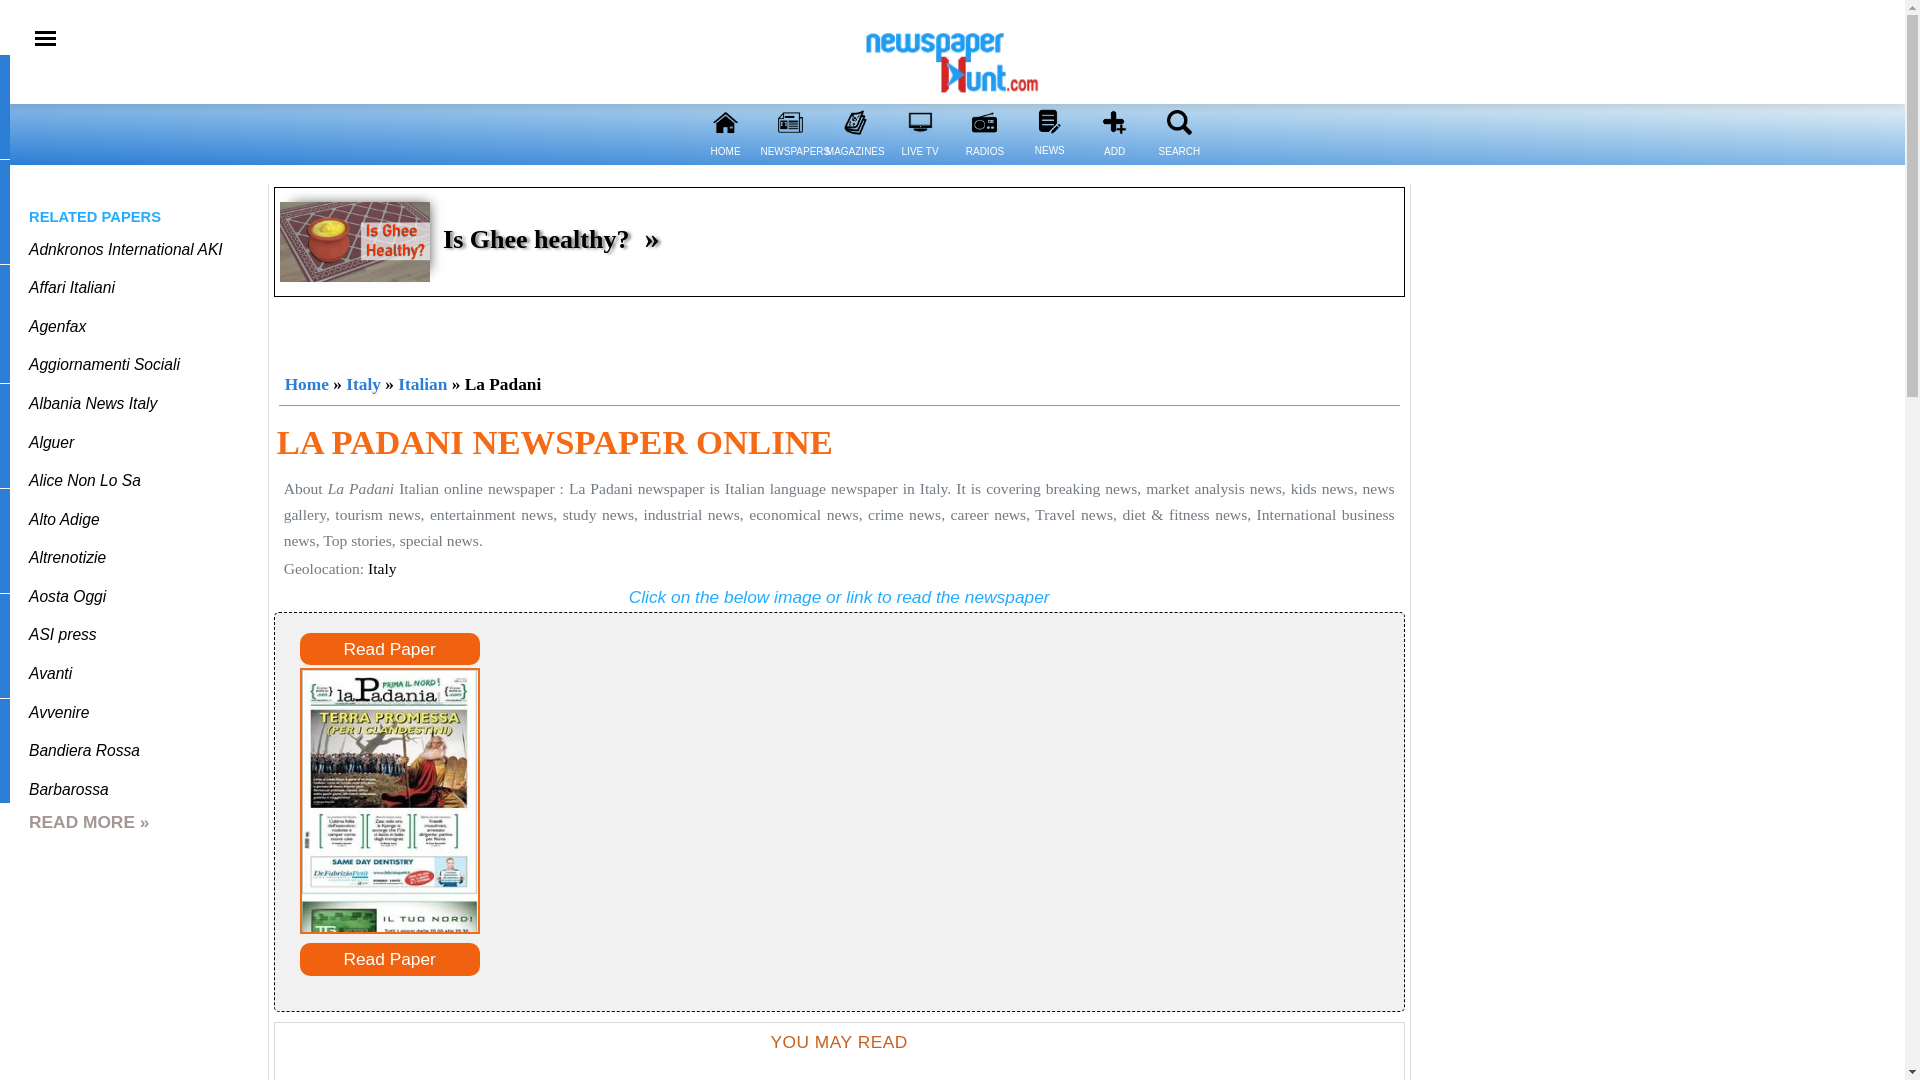 This screenshot has width=1920, height=1080. What do you see at coordinates (66, 556) in the screenshot?
I see `Altrenotizie` at bounding box center [66, 556].